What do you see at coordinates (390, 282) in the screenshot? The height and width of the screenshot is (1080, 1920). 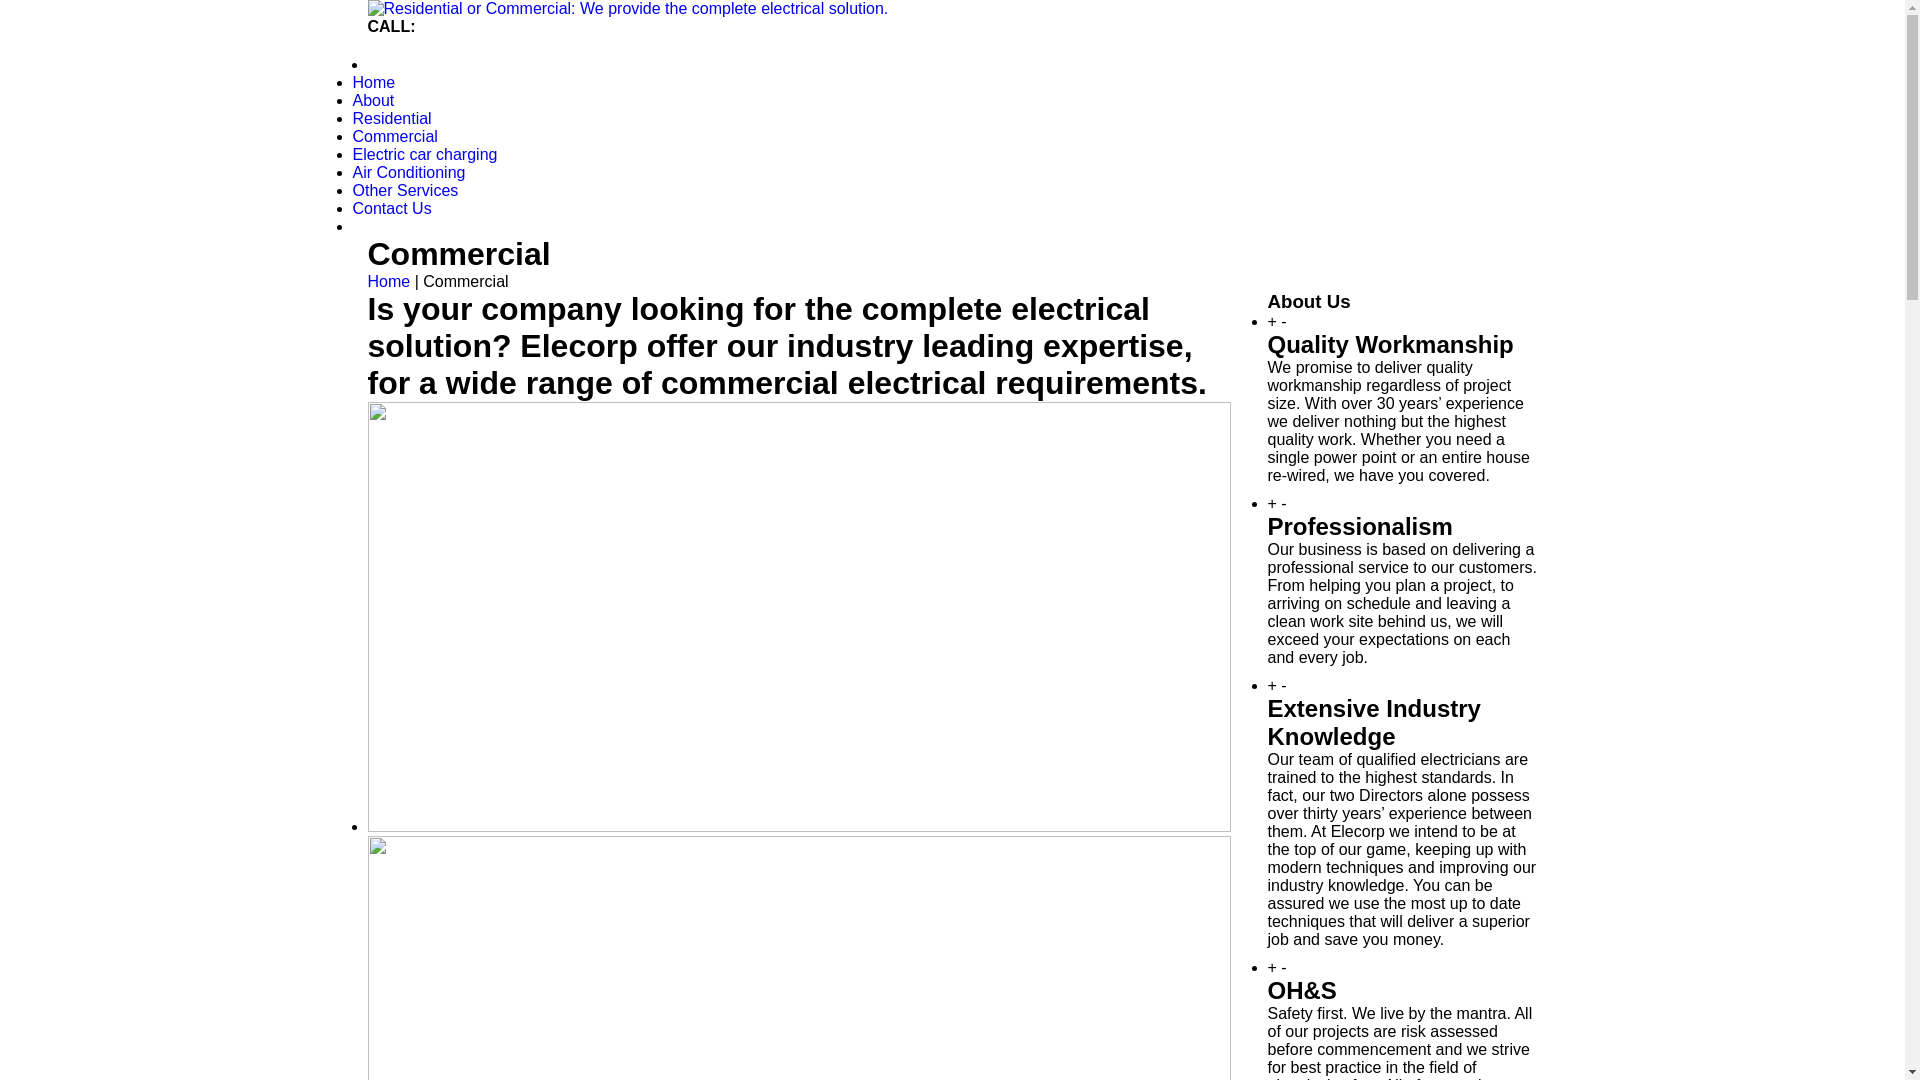 I see `Home` at bounding box center [390, 282].